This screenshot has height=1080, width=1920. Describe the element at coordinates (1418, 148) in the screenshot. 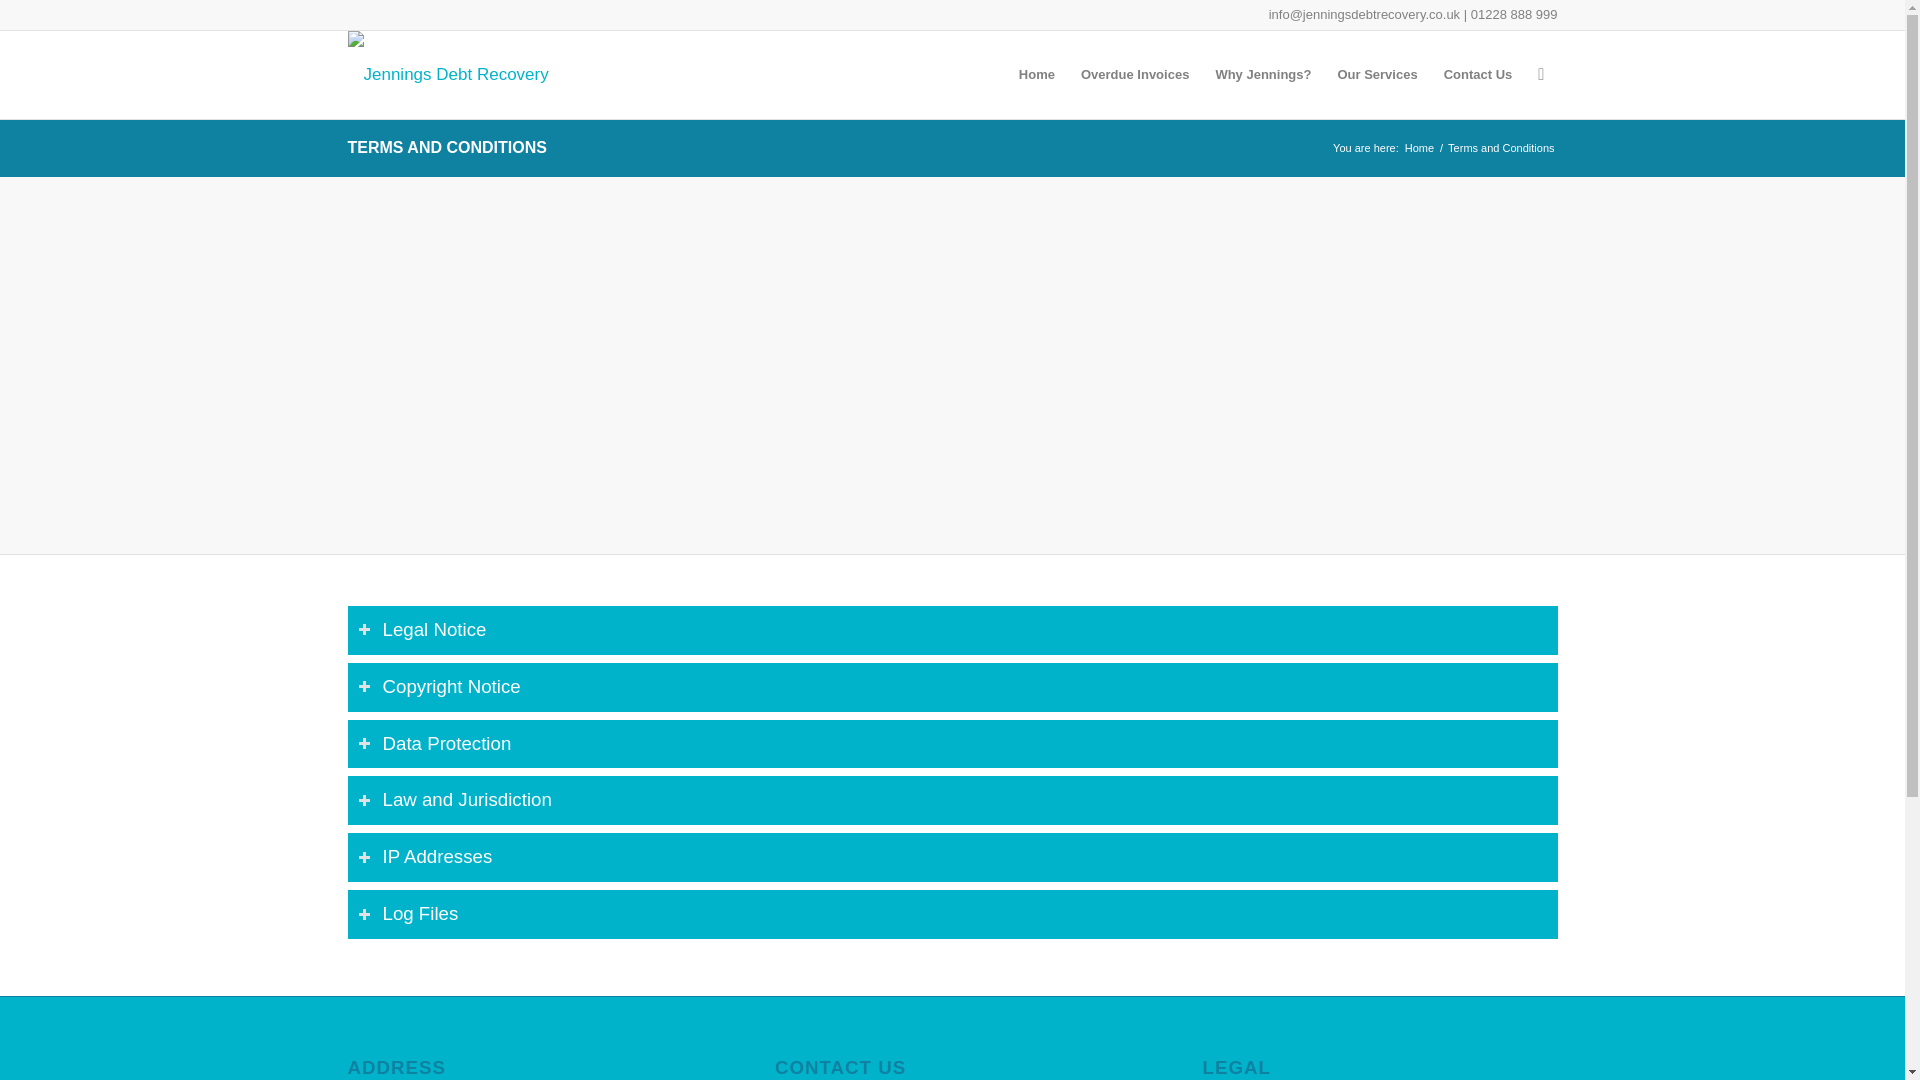

I see `Home` at that location.